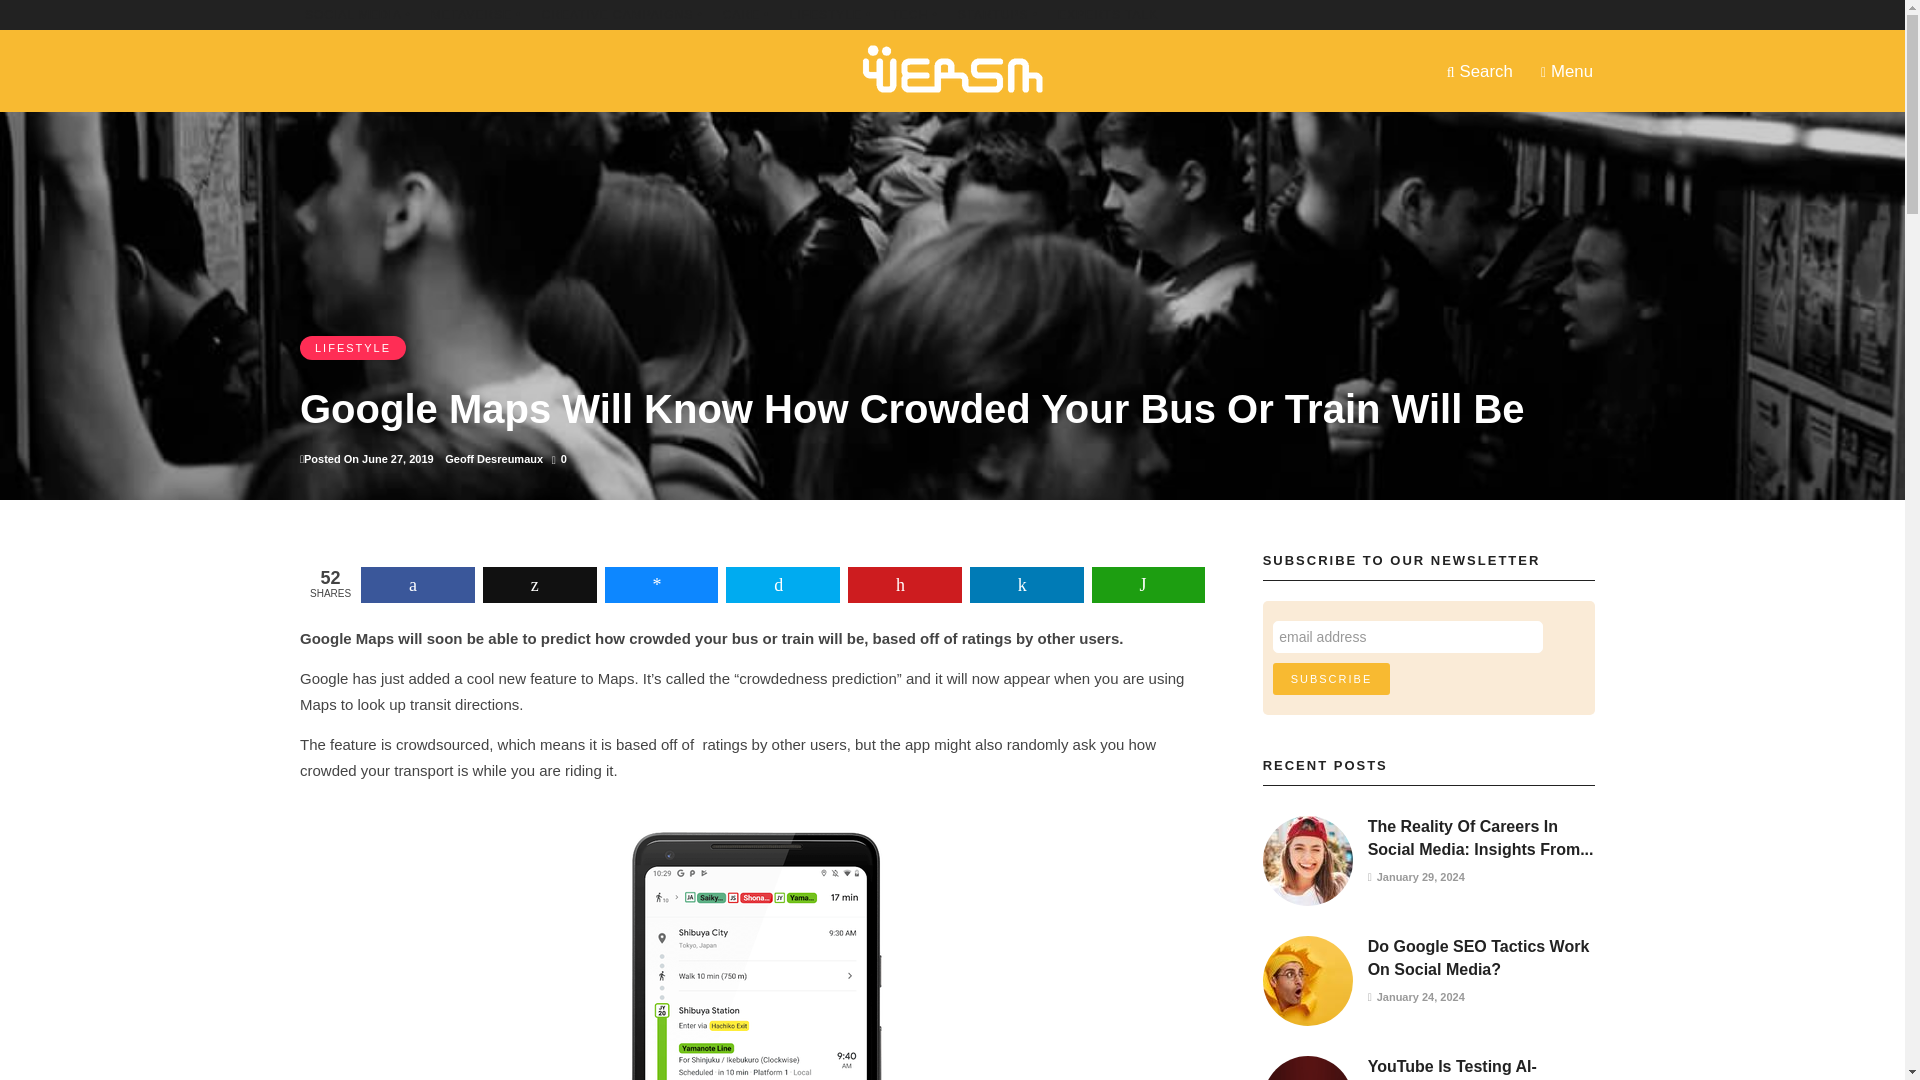 Image resolution: width=1920 pixels, height=1080 pixels. What do you see at coordinates (904, 584) in the screenshot?
I see `Share on -` at bounding box center [904, 584].